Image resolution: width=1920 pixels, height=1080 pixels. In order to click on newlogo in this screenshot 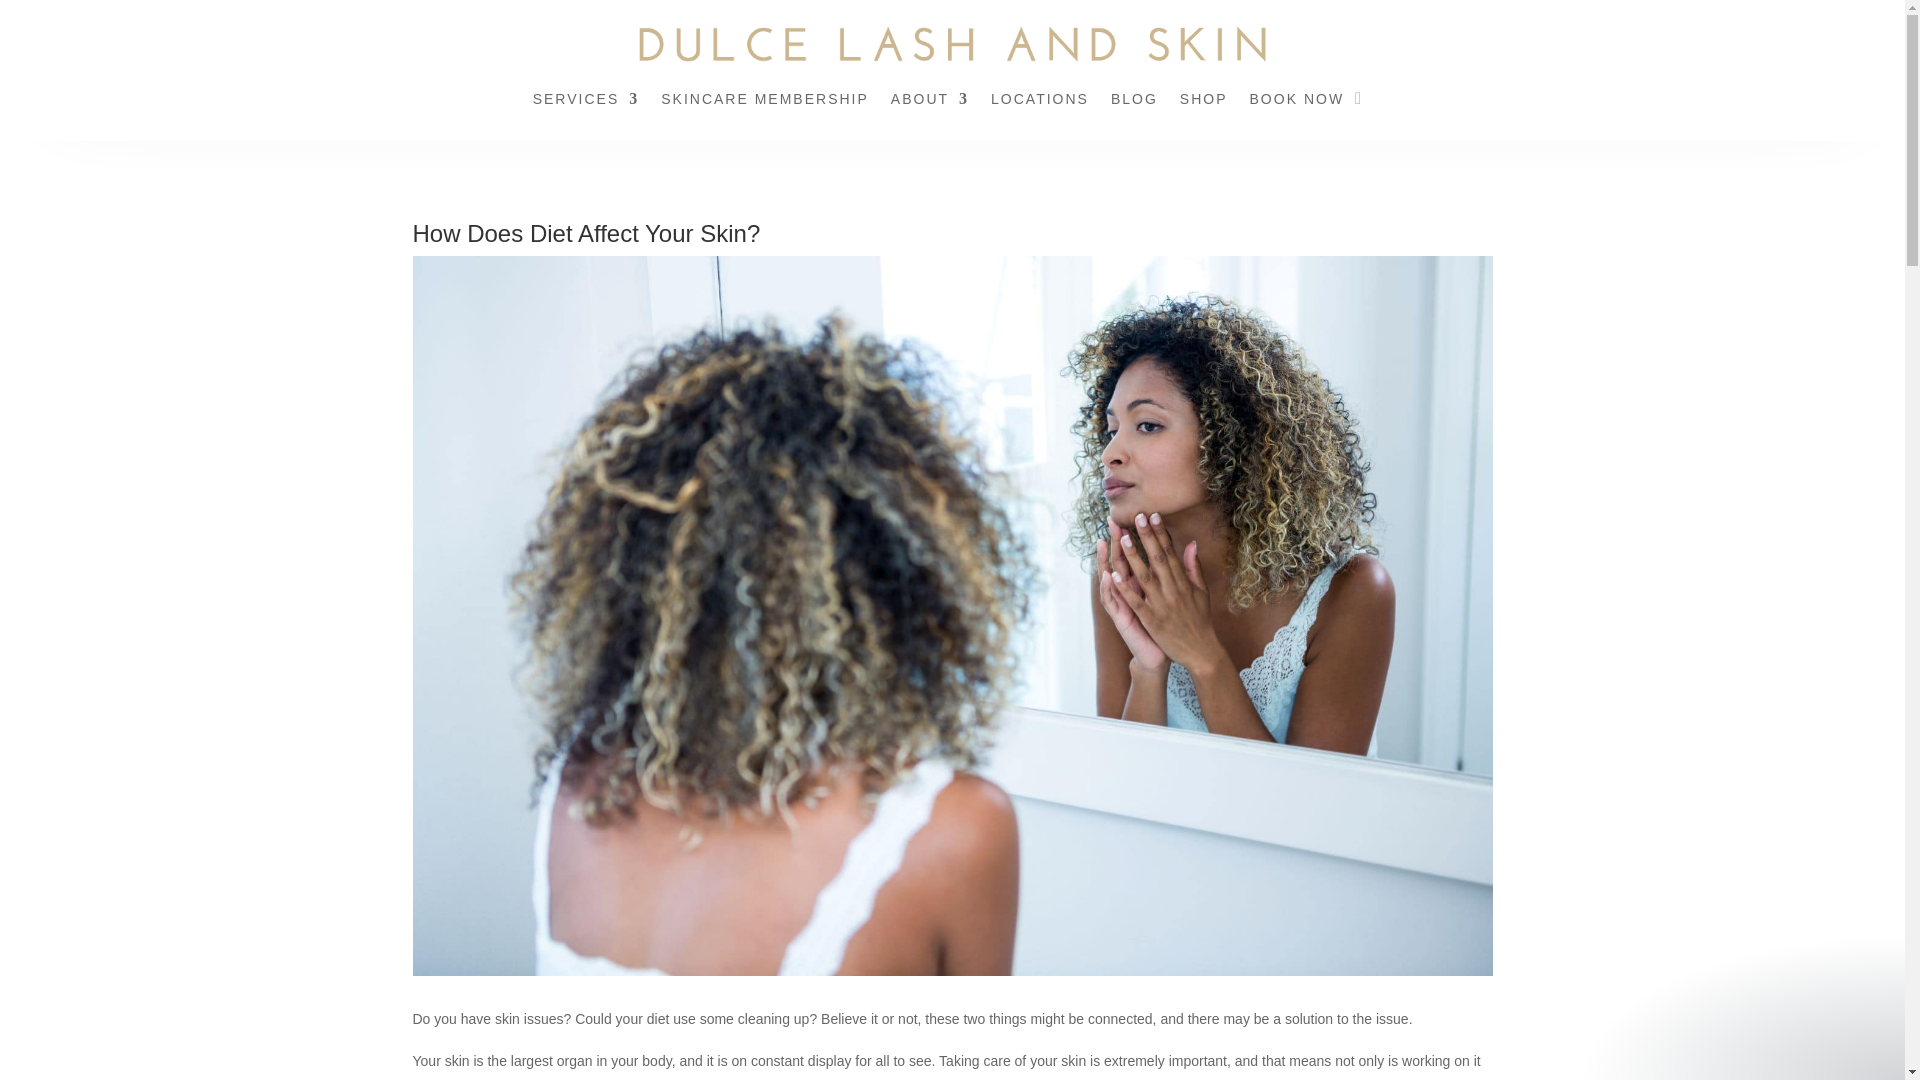, I will do `click(952, 44)`.